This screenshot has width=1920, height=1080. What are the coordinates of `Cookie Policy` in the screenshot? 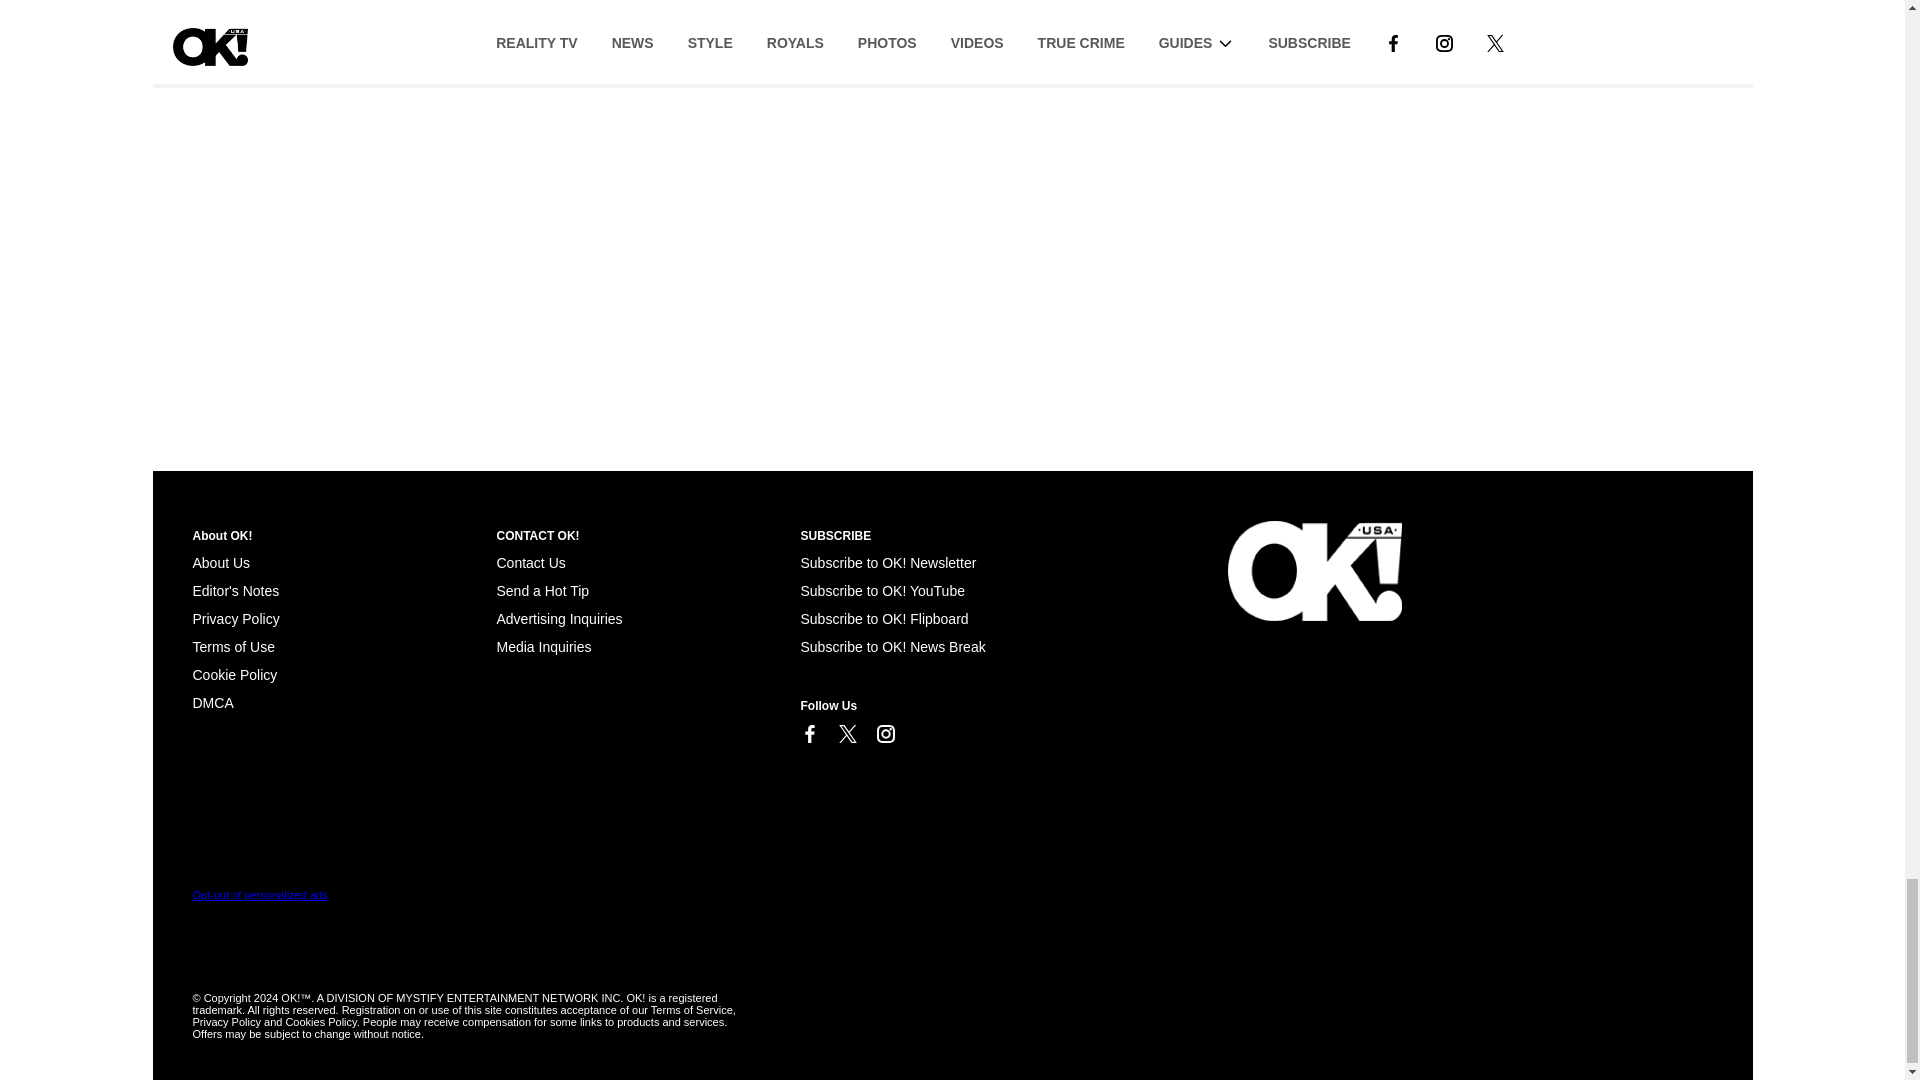 It's located at (234, 674).